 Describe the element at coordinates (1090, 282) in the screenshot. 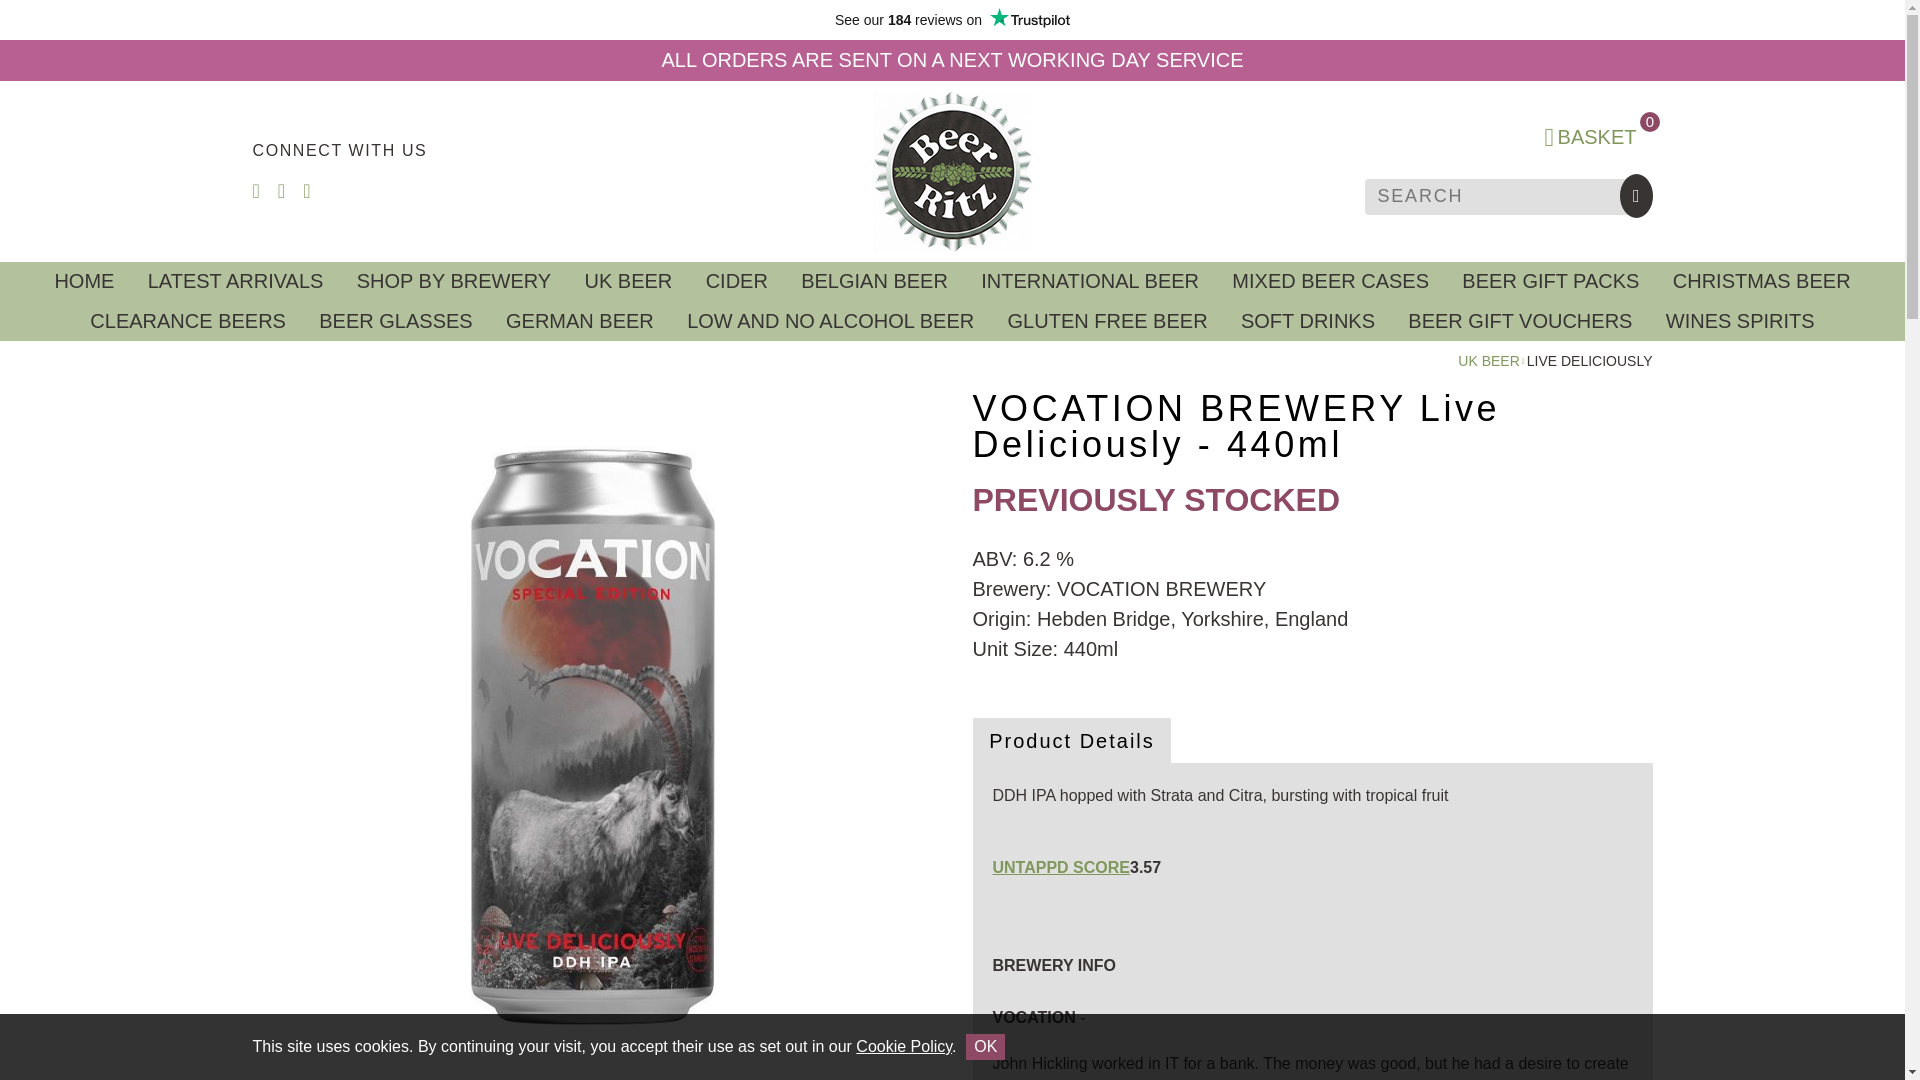

I see `INTERNATIONAL BEER` at that location.